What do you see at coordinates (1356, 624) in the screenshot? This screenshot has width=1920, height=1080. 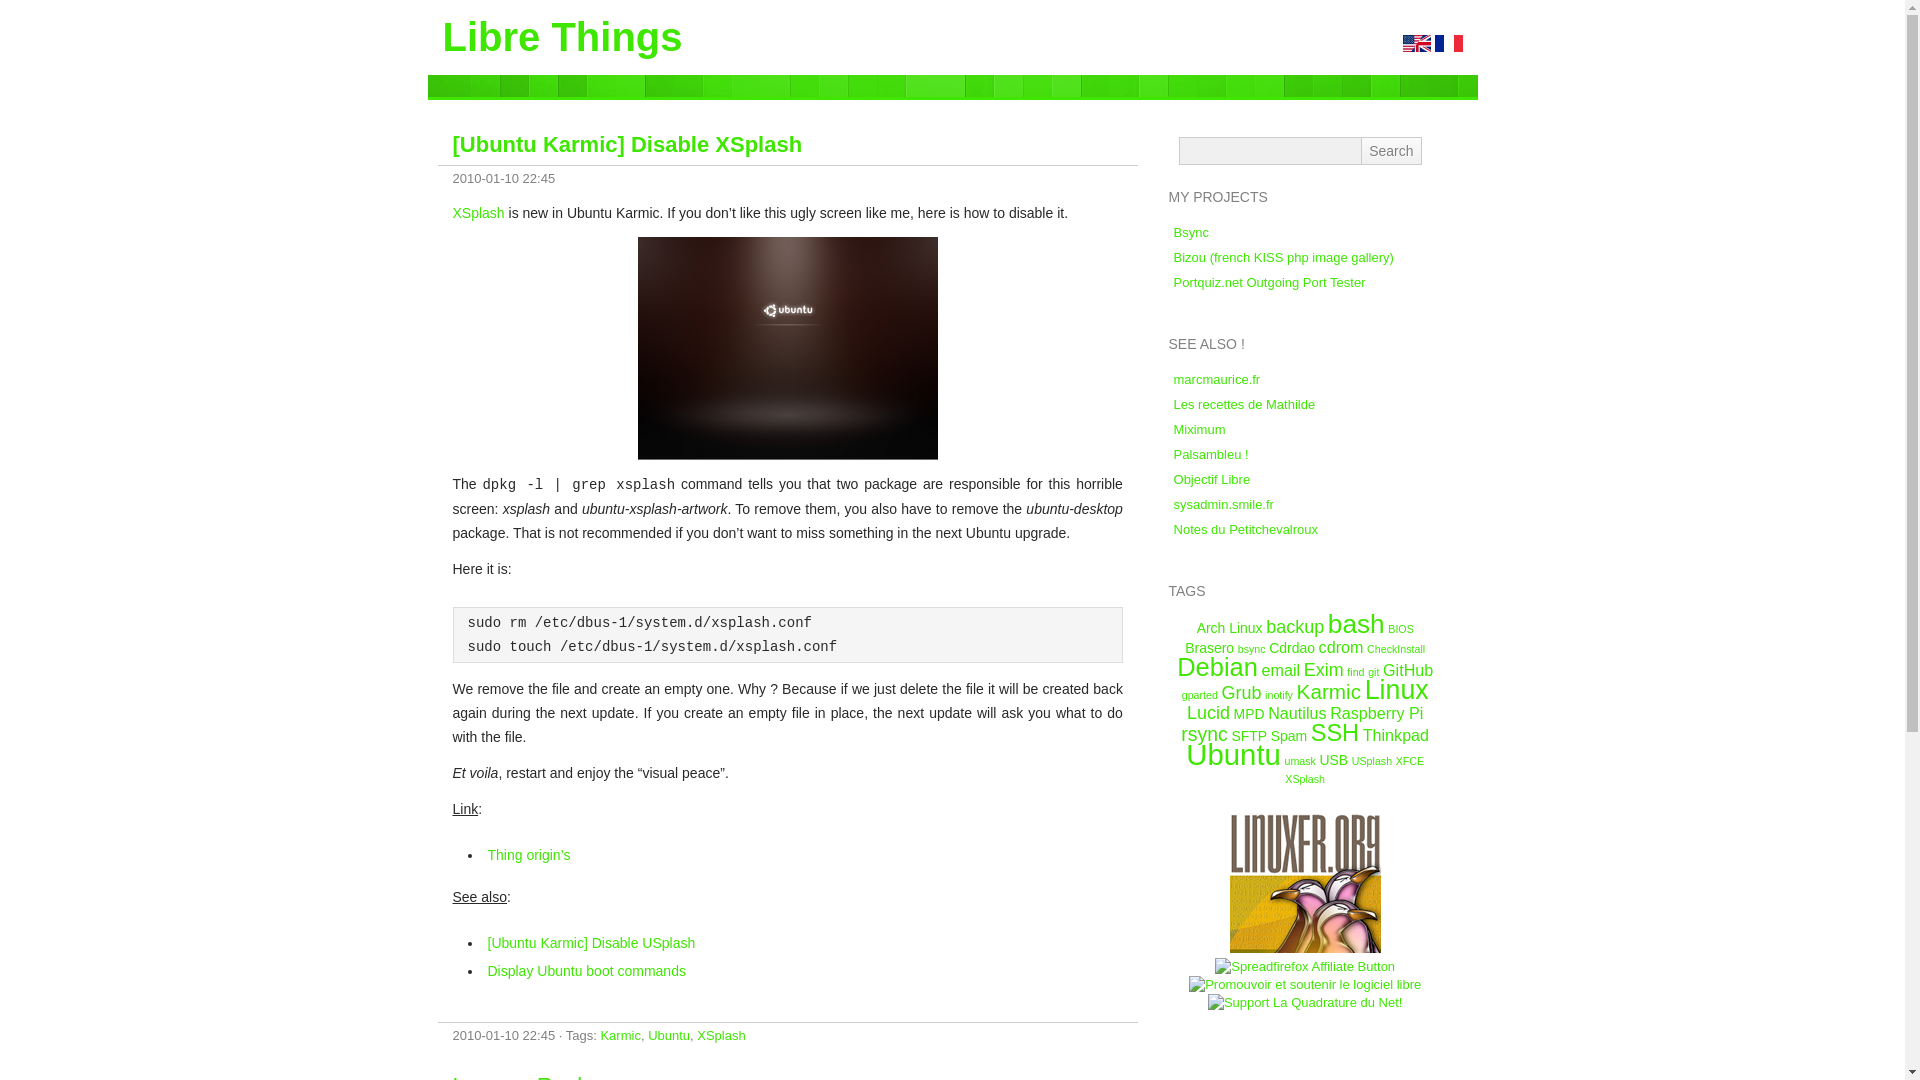 I see `13 topics` at bounding box center [1356, 624].